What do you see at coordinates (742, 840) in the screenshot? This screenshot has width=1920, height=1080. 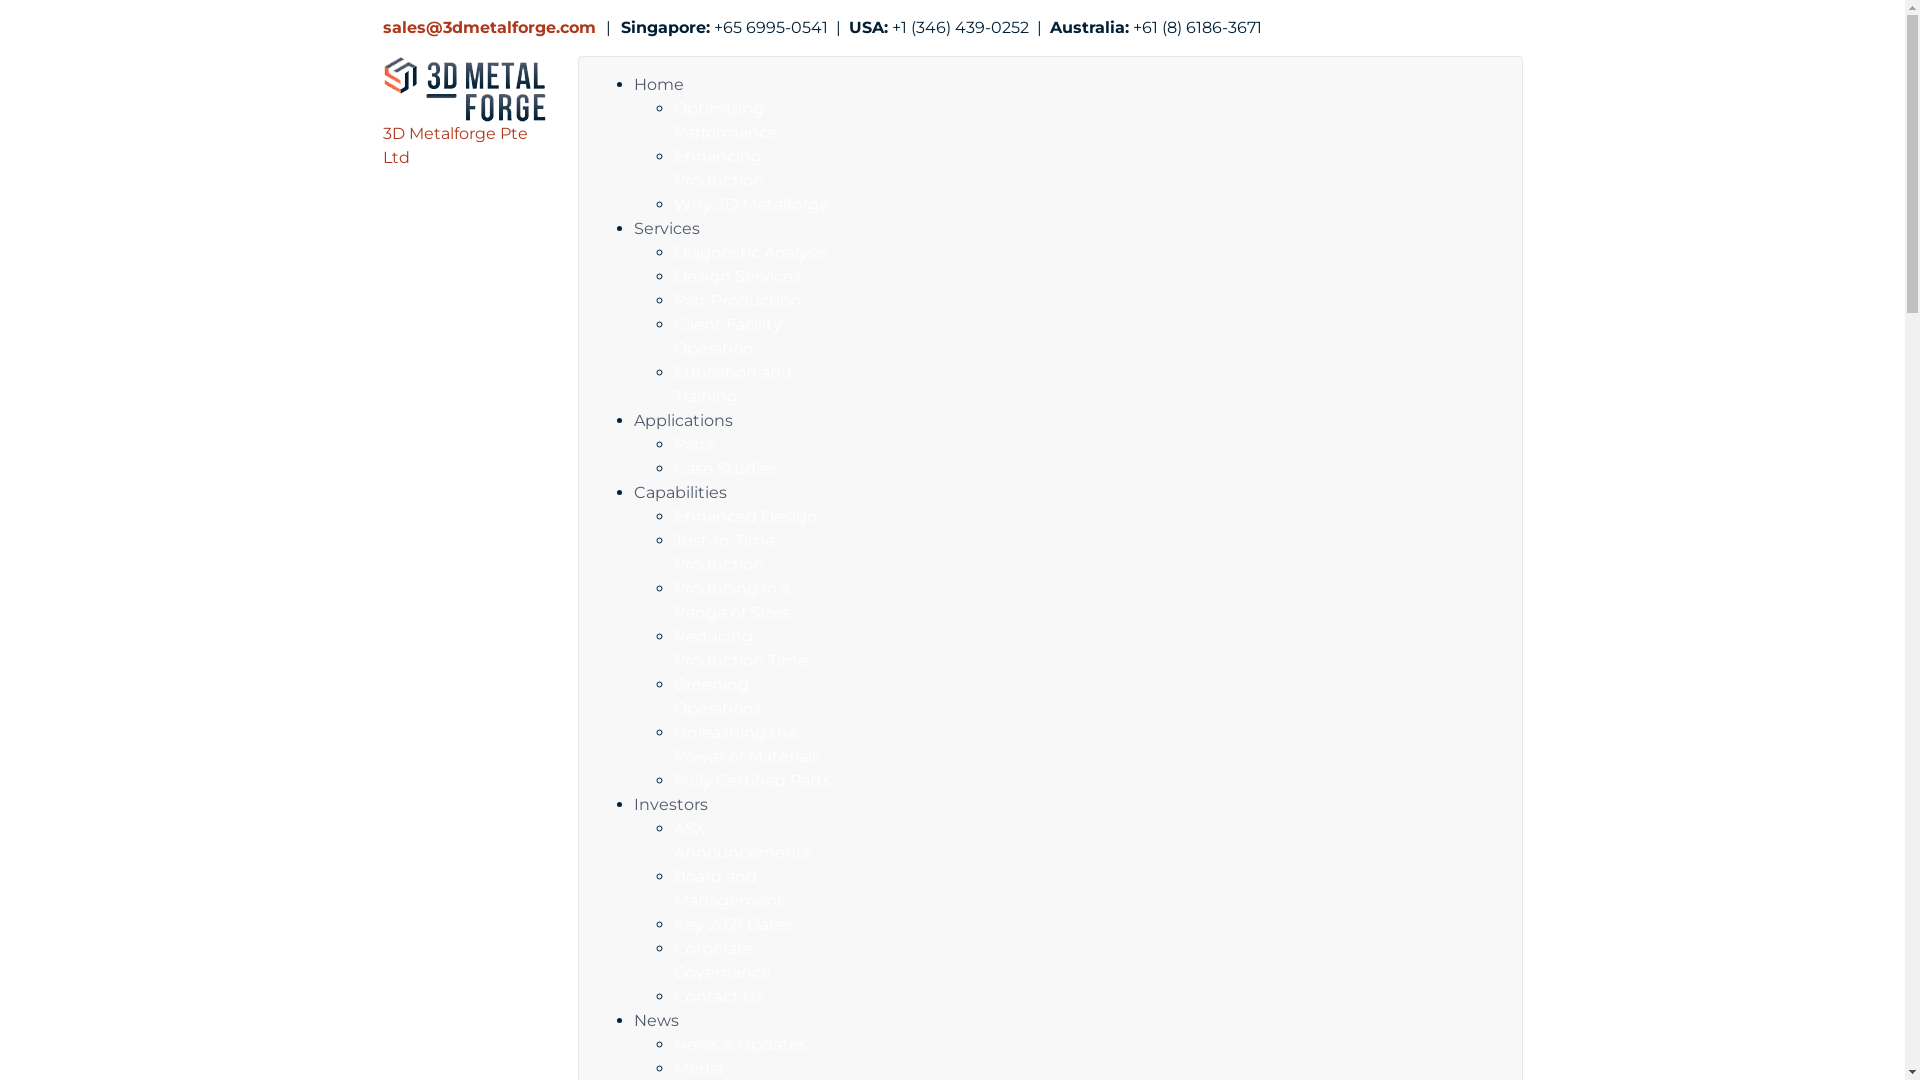 I see `ASX Announcements` at bounding box center [742, 840].